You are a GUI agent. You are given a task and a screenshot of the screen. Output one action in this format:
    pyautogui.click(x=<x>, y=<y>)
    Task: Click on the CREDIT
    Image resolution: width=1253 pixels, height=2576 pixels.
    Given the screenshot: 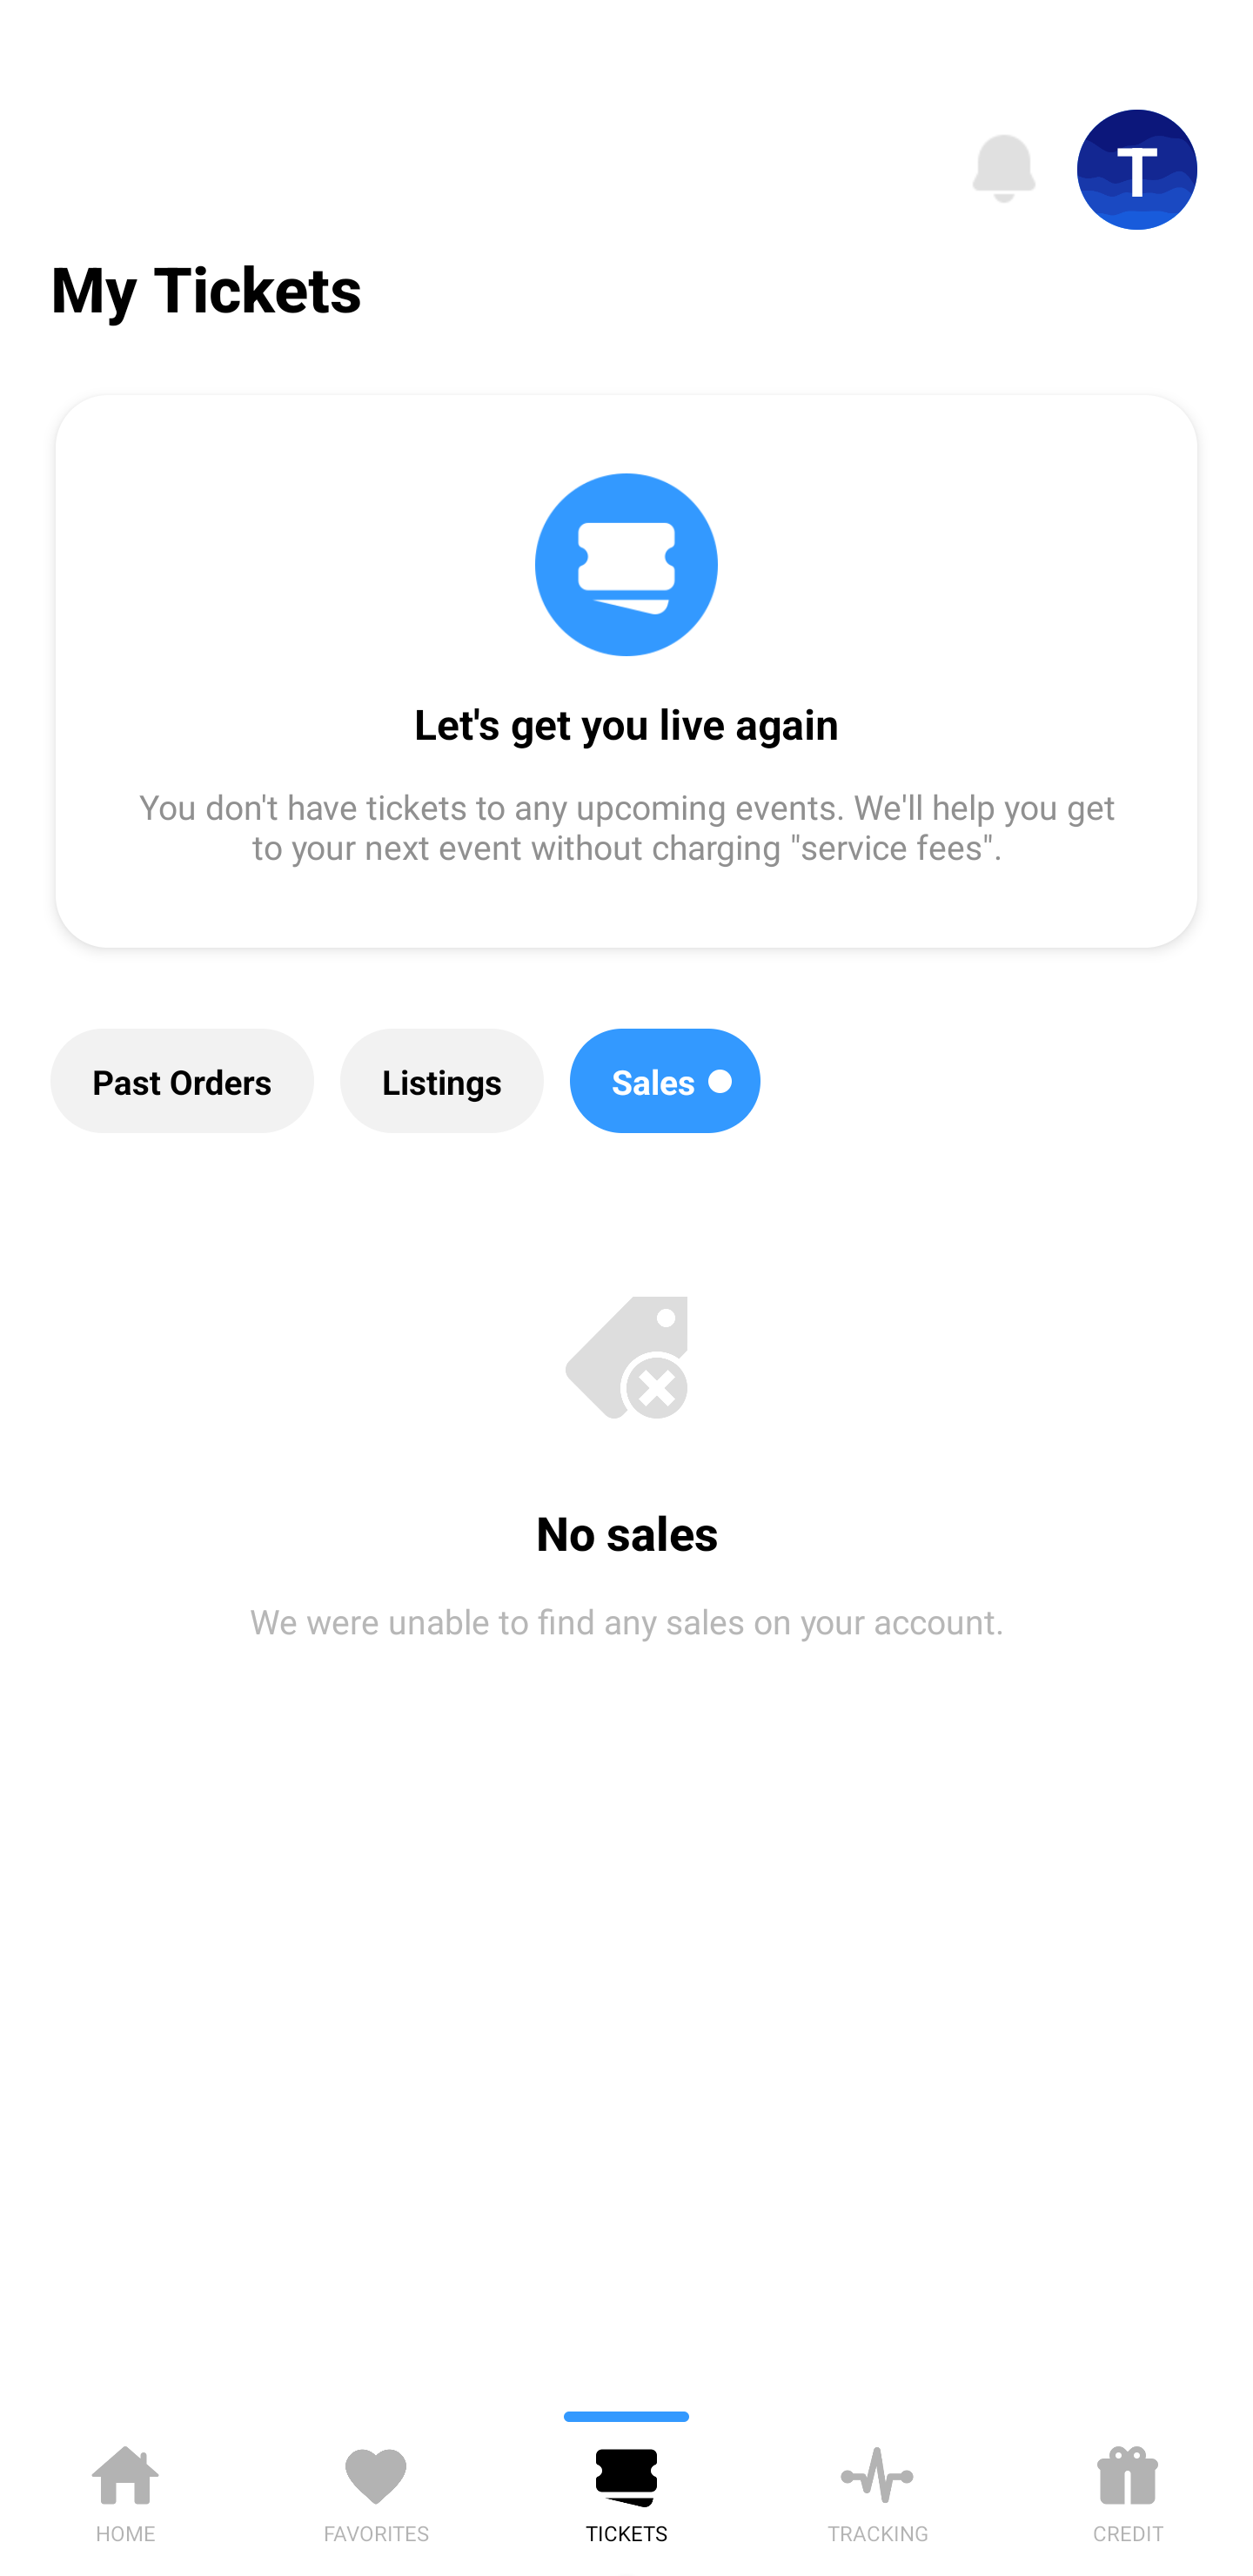 What is the action you would take?
    pyautogui.click(x=1128, y=2489)
    